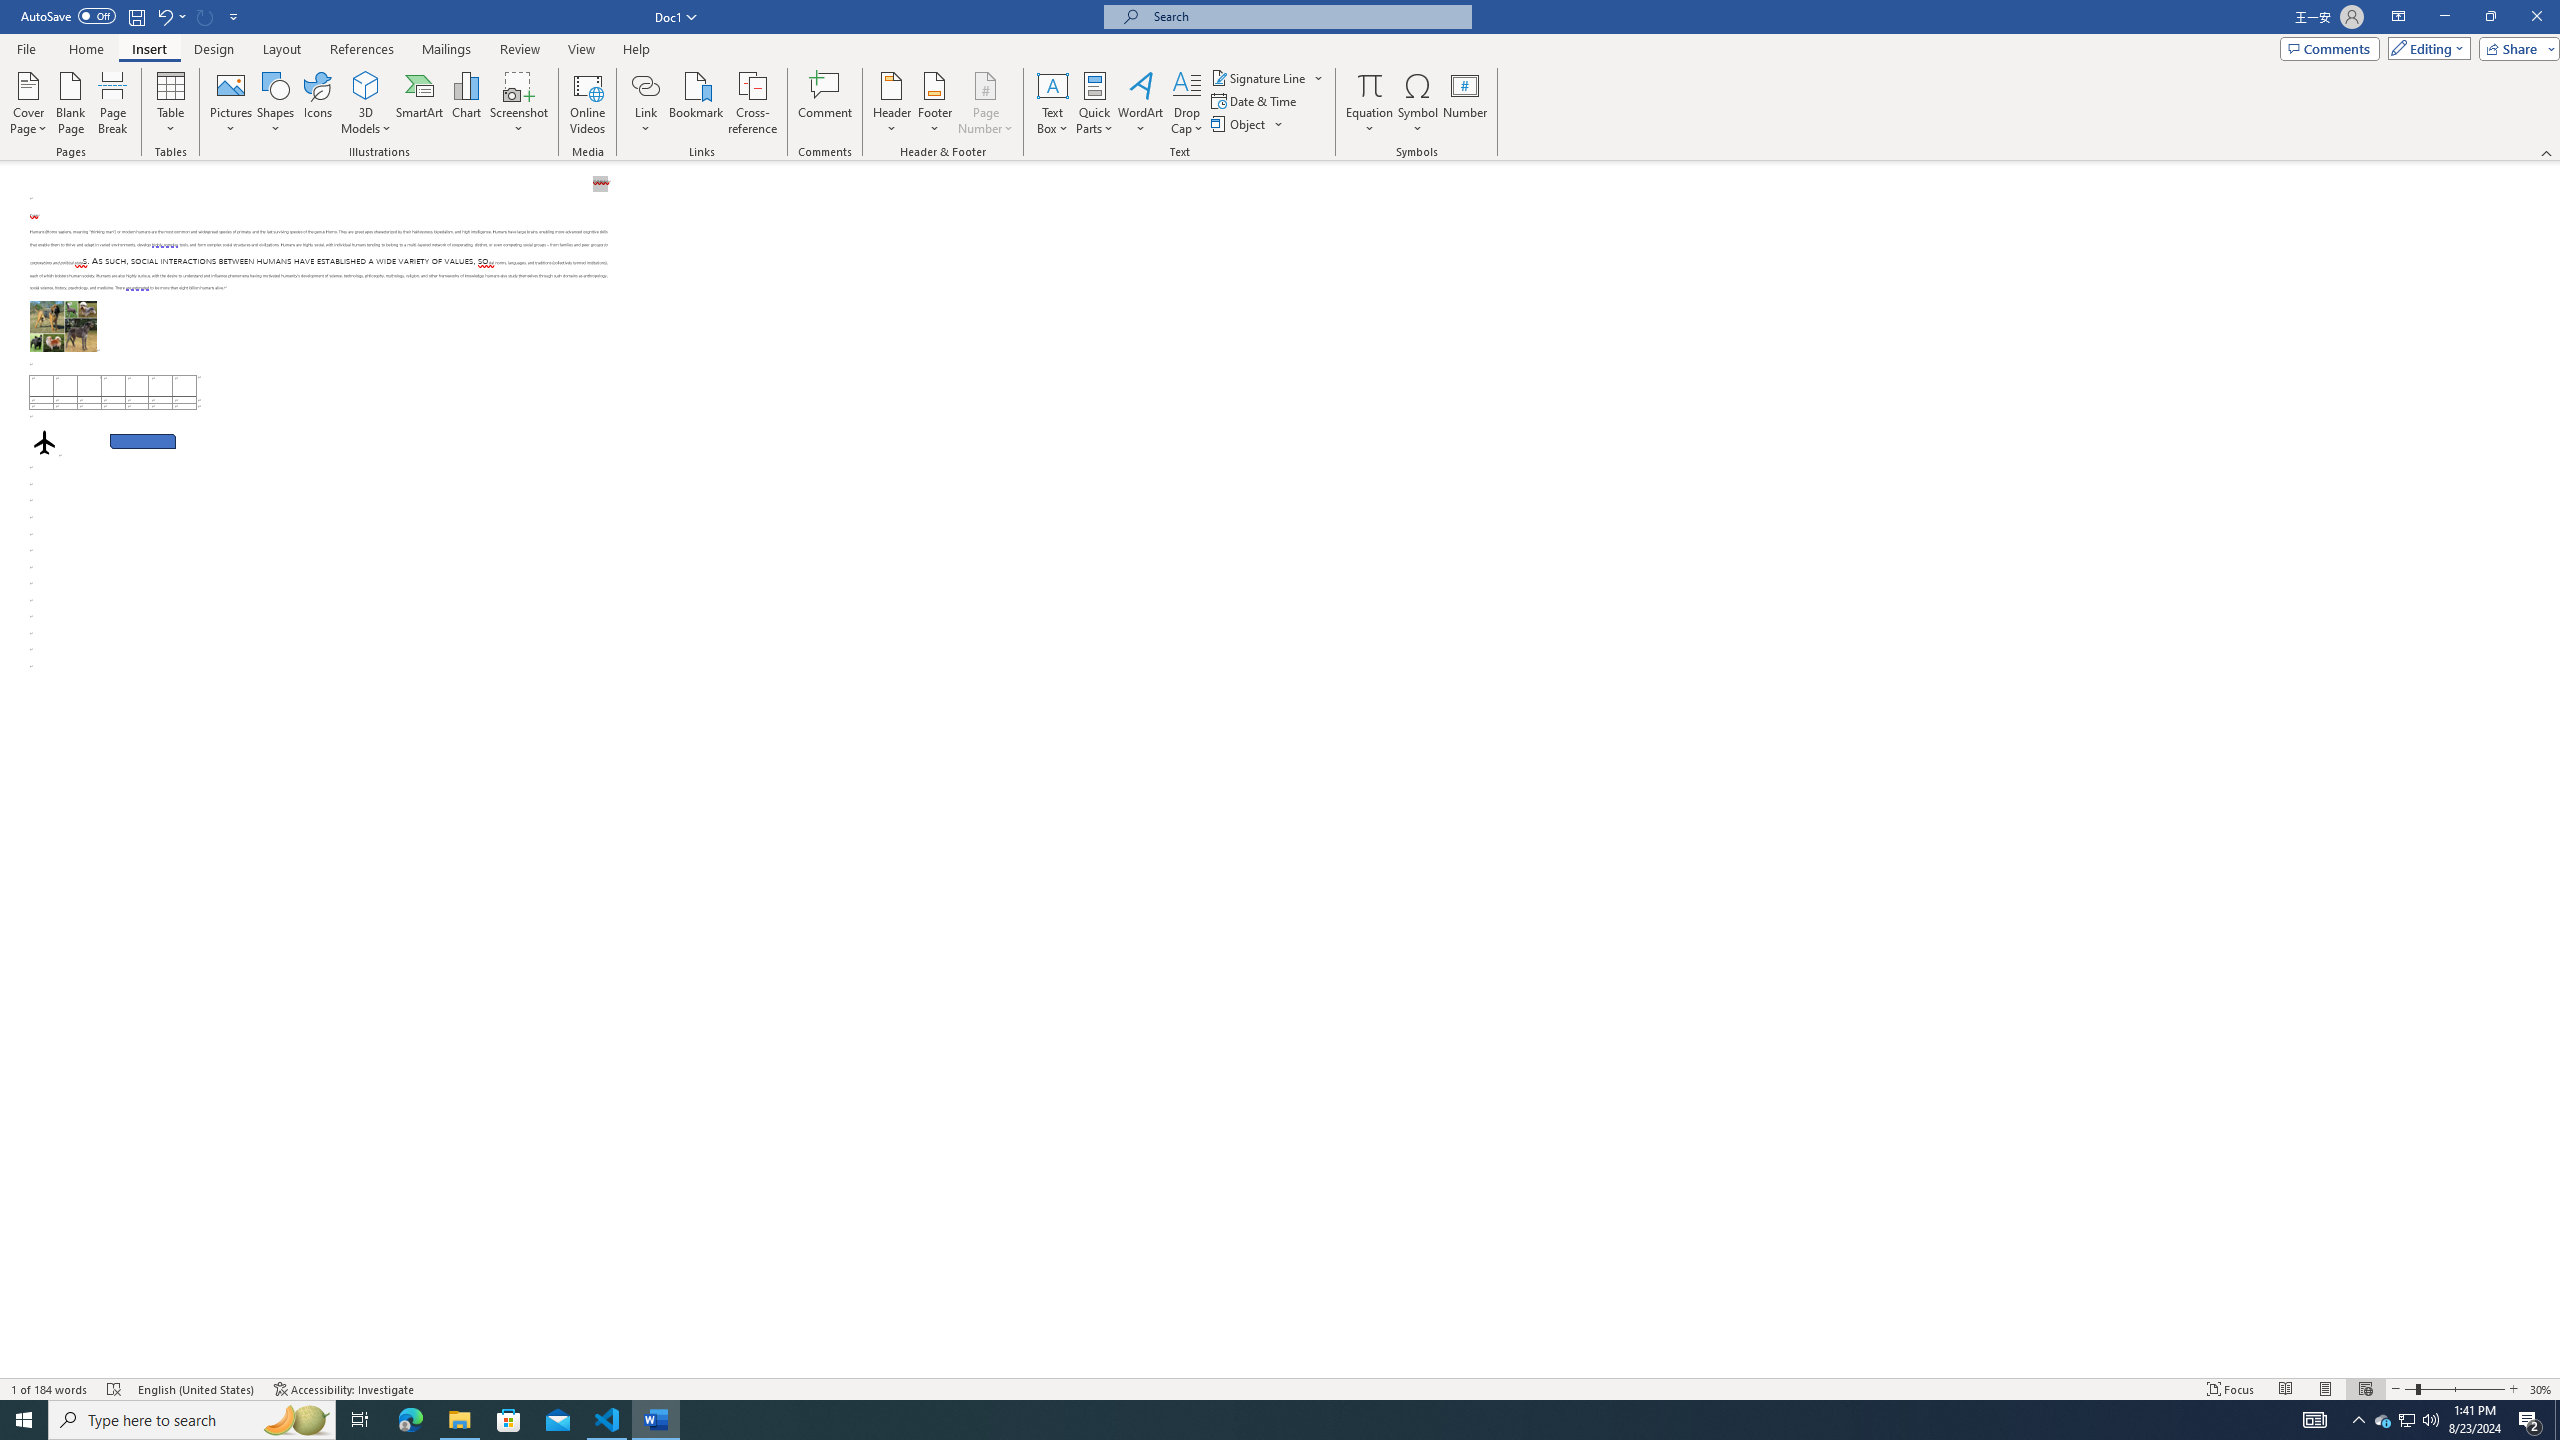  Describe the element at coordinates (196, 1389) in the screenshot. I see `Language English (United States)` at that location.